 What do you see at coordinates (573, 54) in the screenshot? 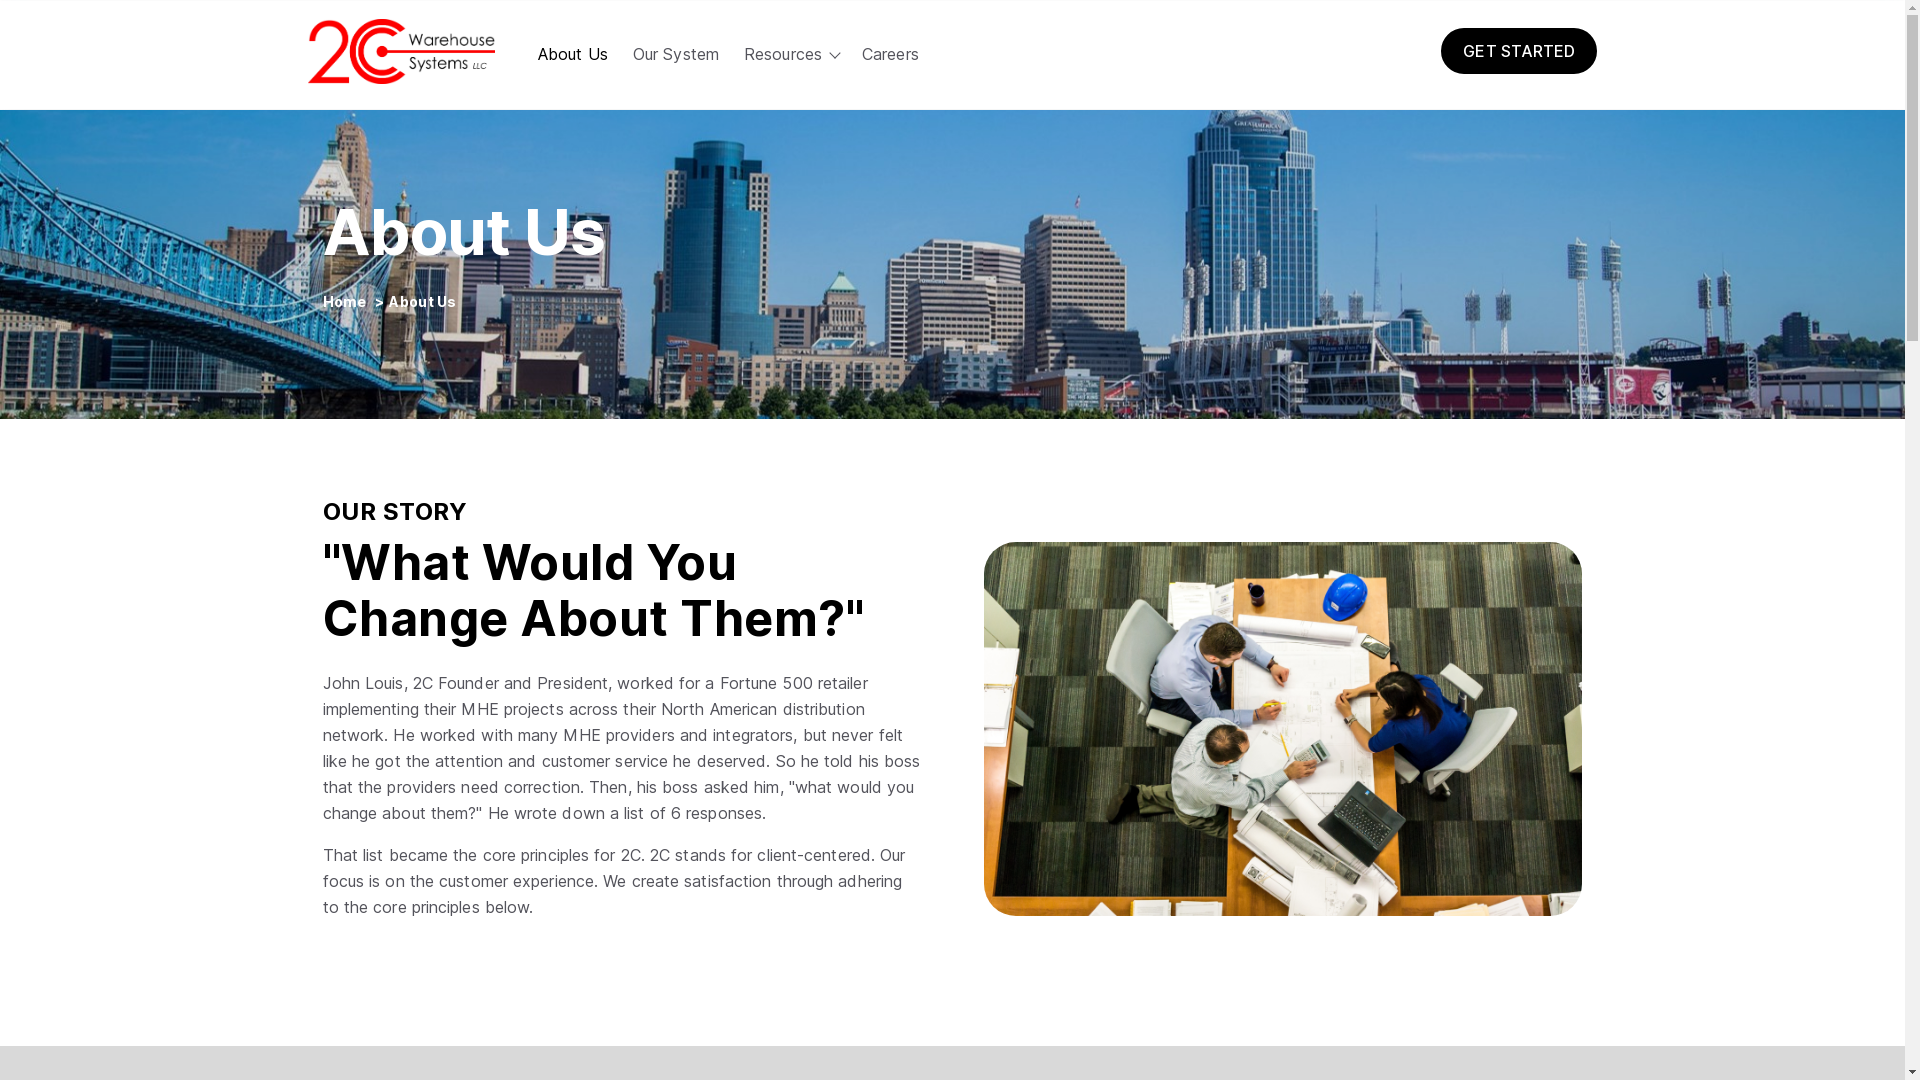
I see `About Us` at bounding box center [573, 54].